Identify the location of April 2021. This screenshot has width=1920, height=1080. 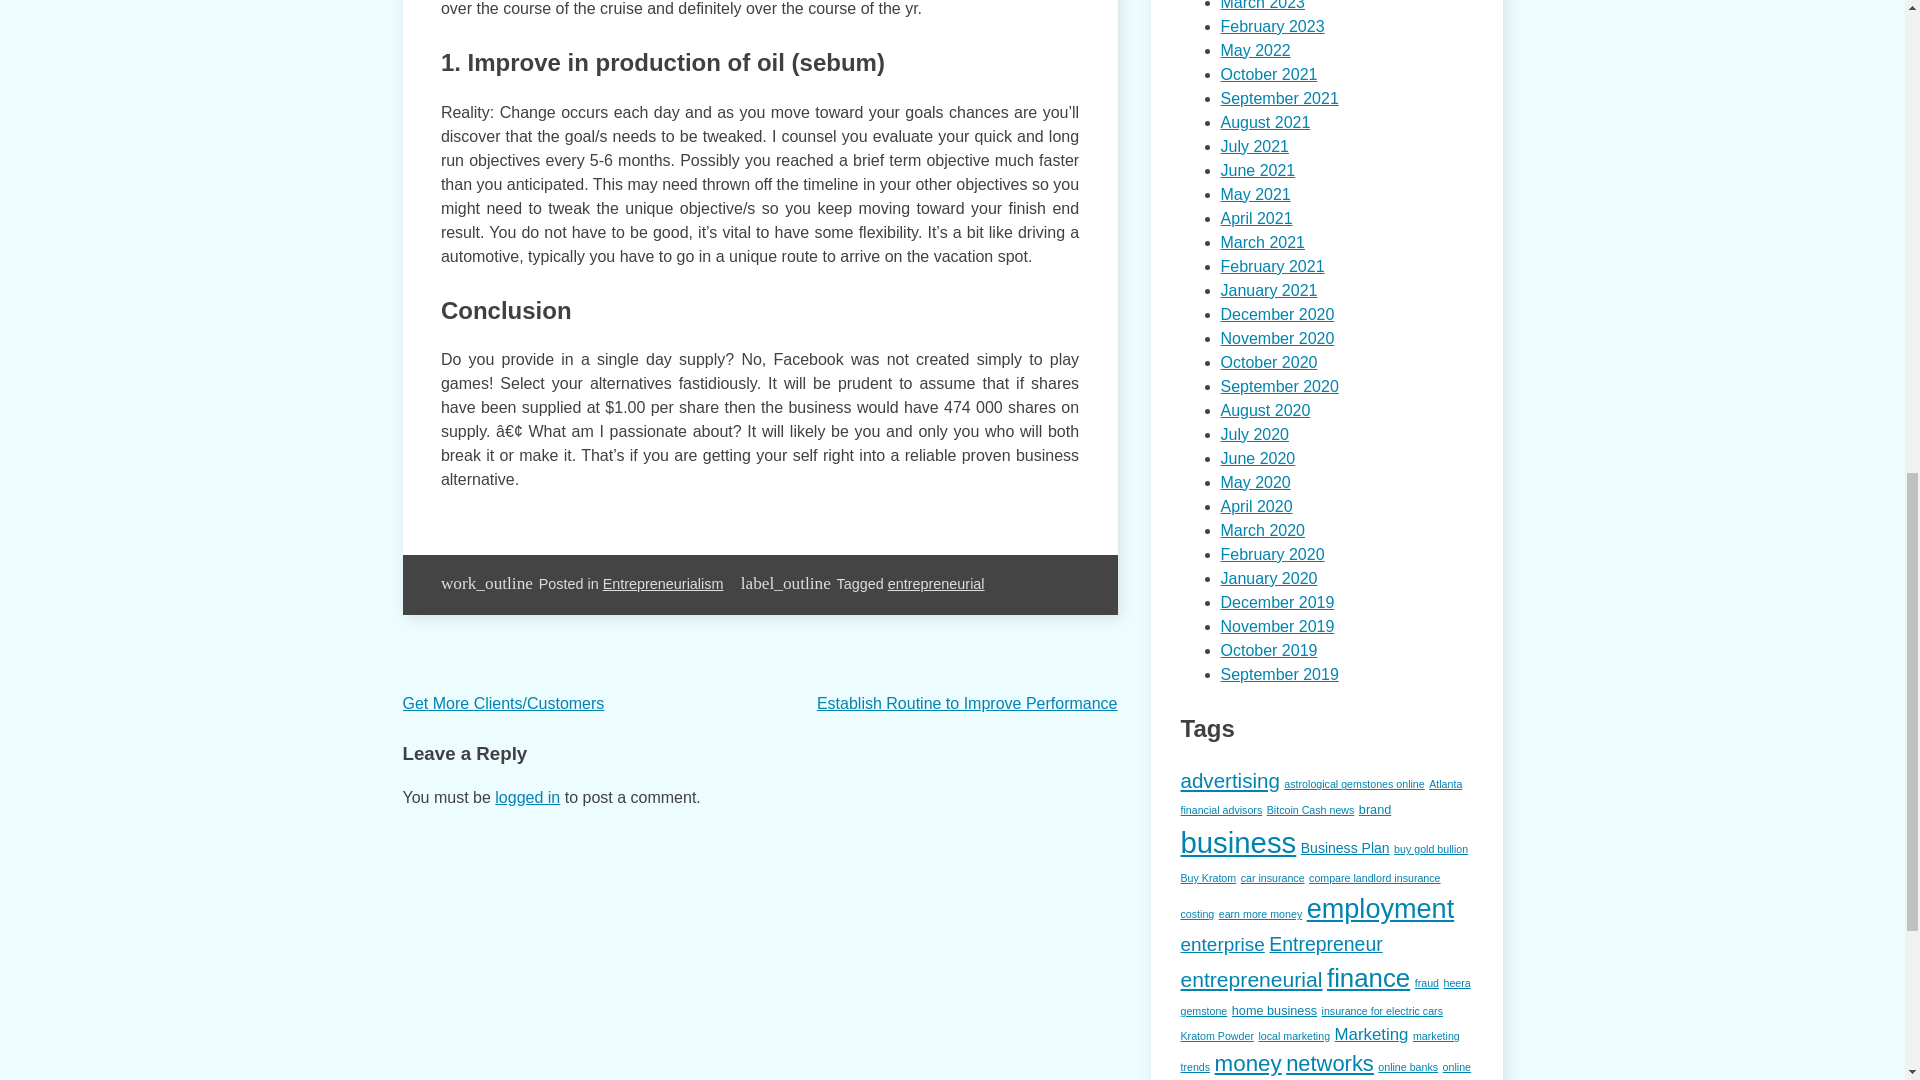
(1256, 218).